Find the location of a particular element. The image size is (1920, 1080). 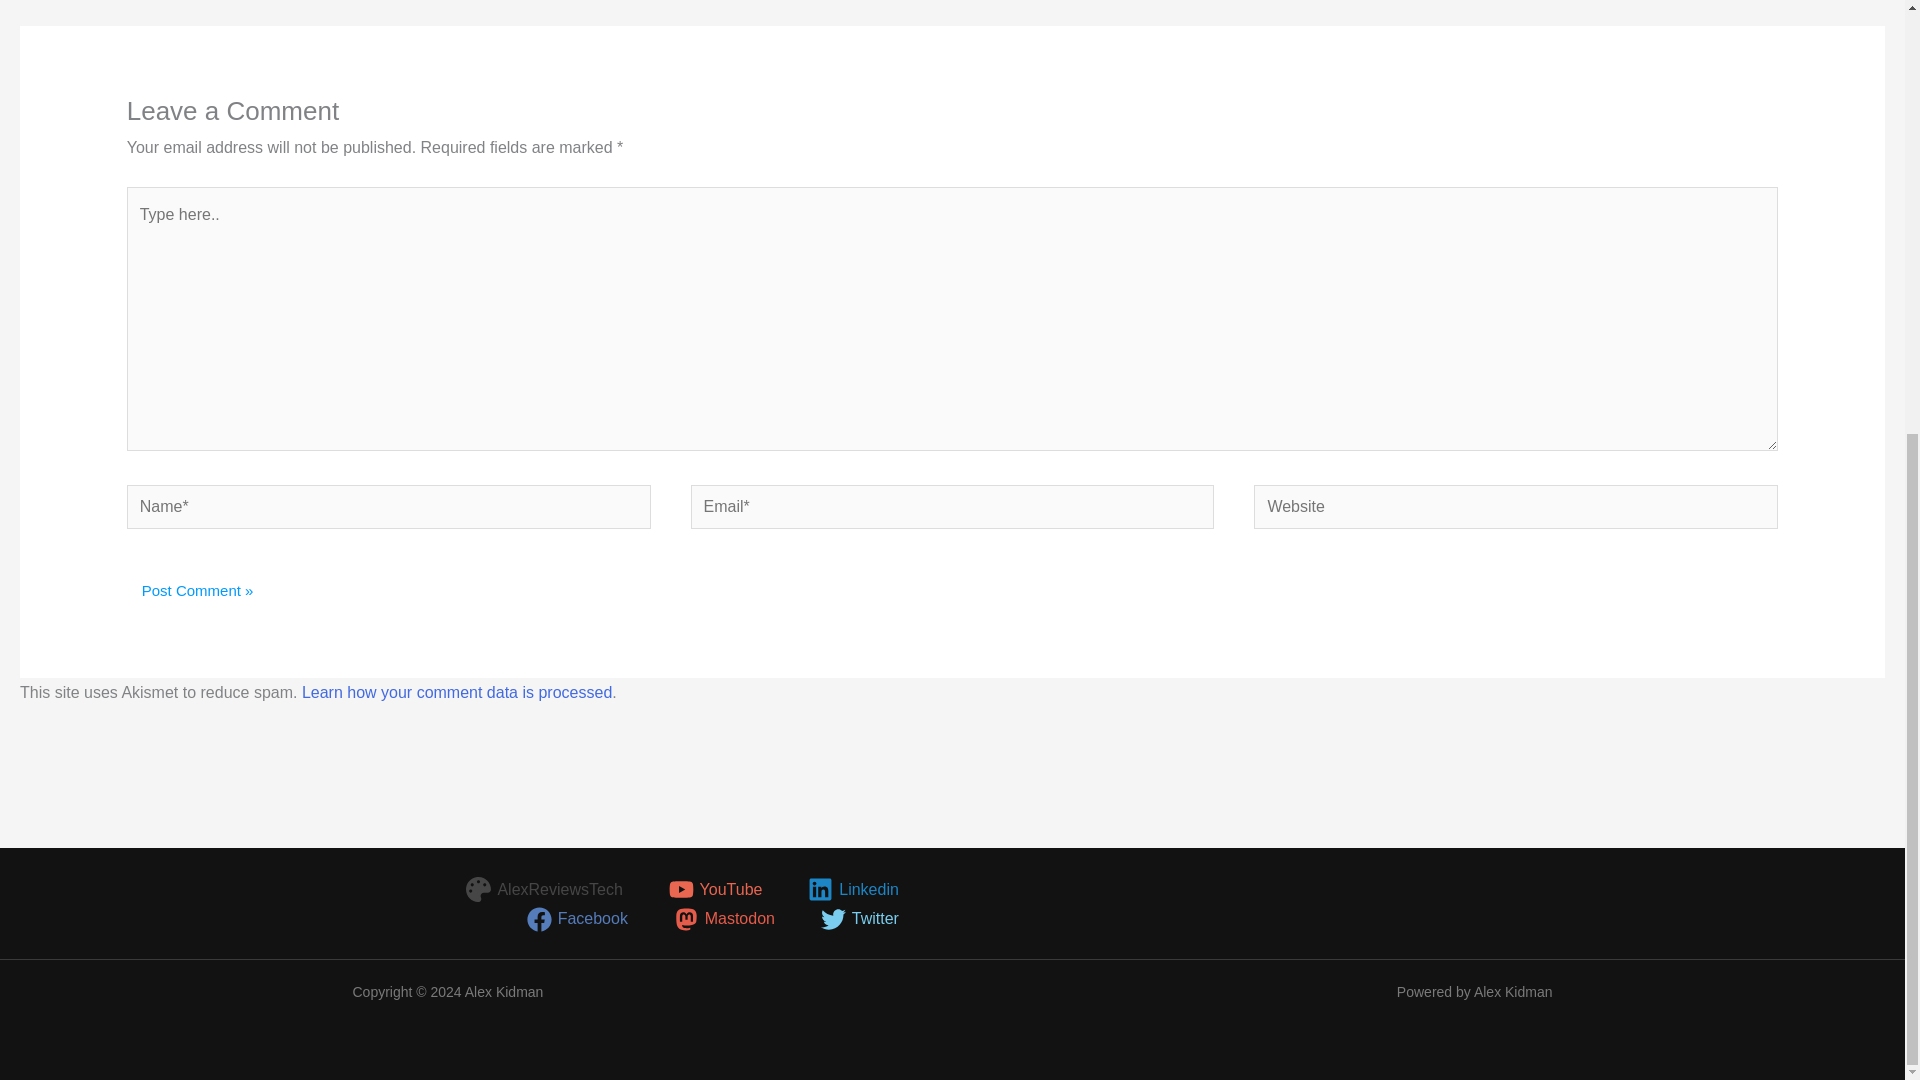

Twitter is located at coordinates (859, 920).